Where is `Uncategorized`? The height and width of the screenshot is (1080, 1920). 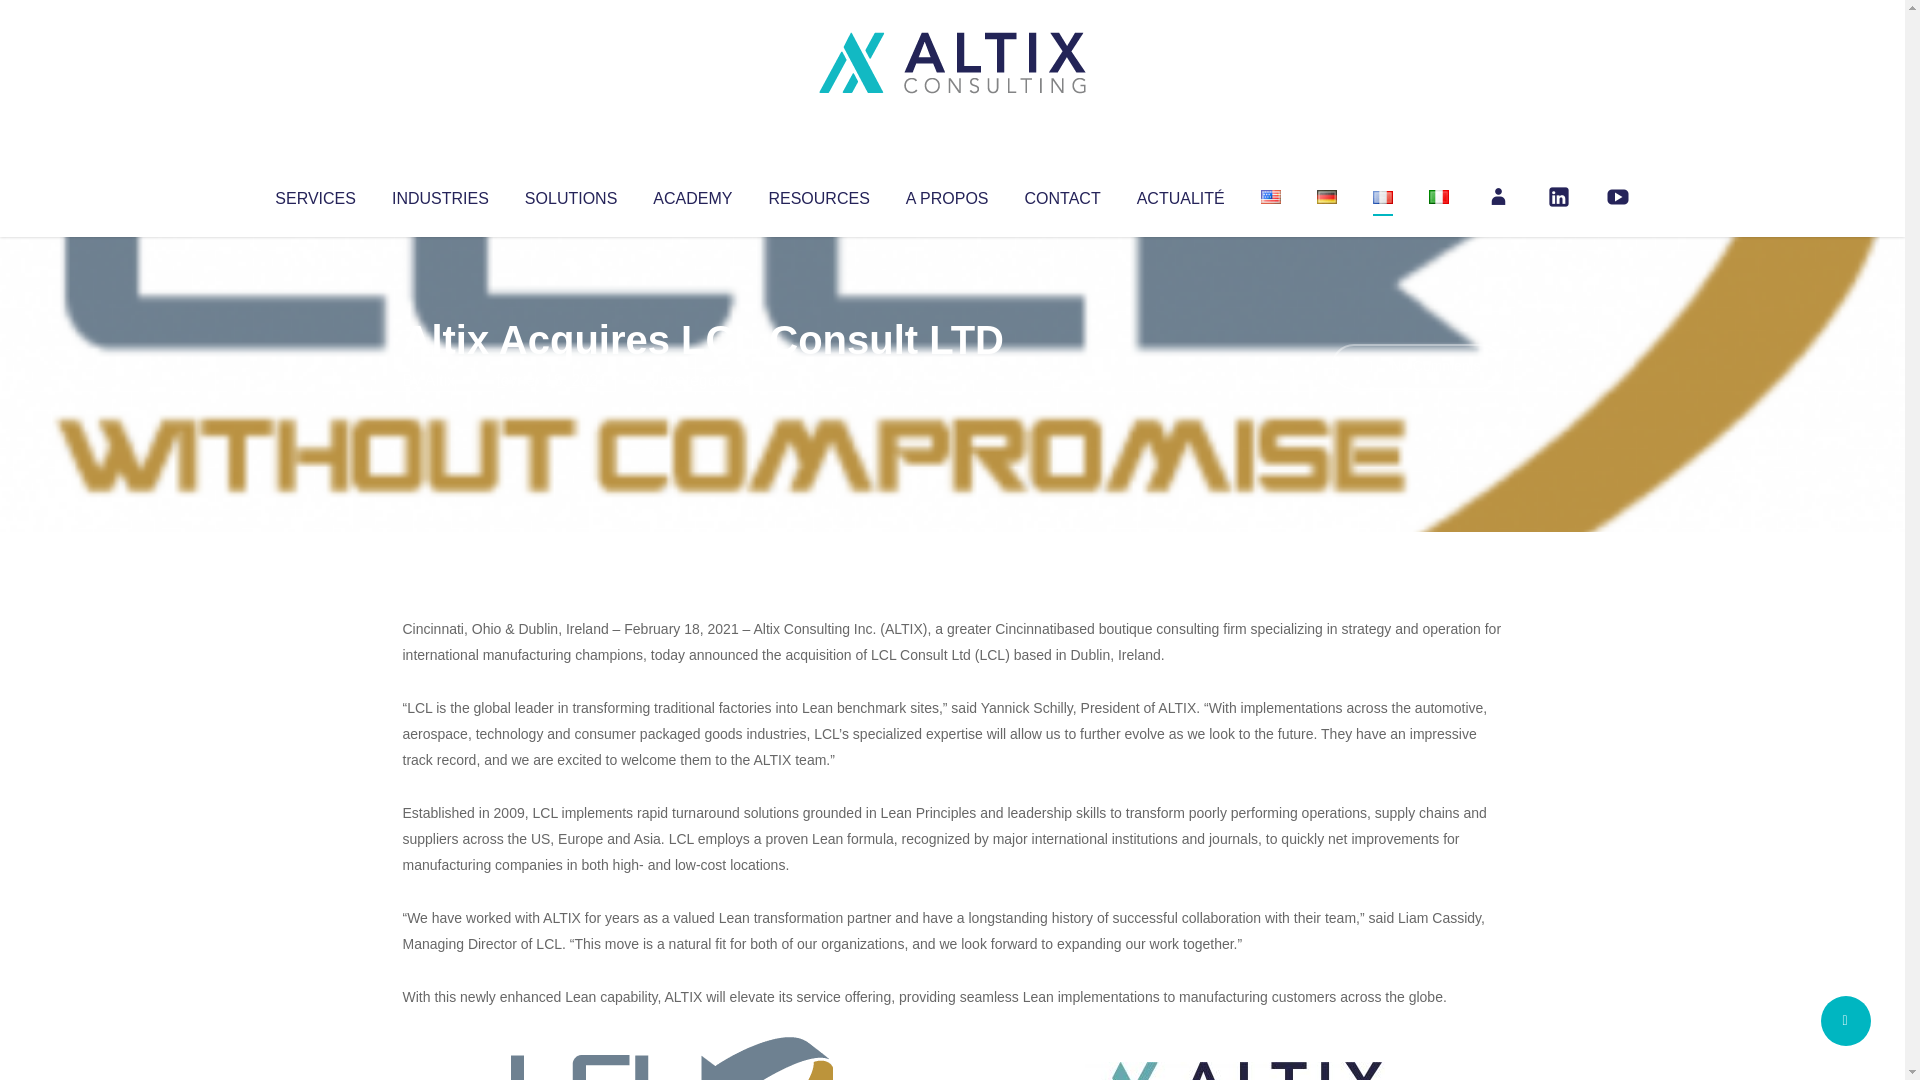
Uncategorized is located at coordinates (699, 380).